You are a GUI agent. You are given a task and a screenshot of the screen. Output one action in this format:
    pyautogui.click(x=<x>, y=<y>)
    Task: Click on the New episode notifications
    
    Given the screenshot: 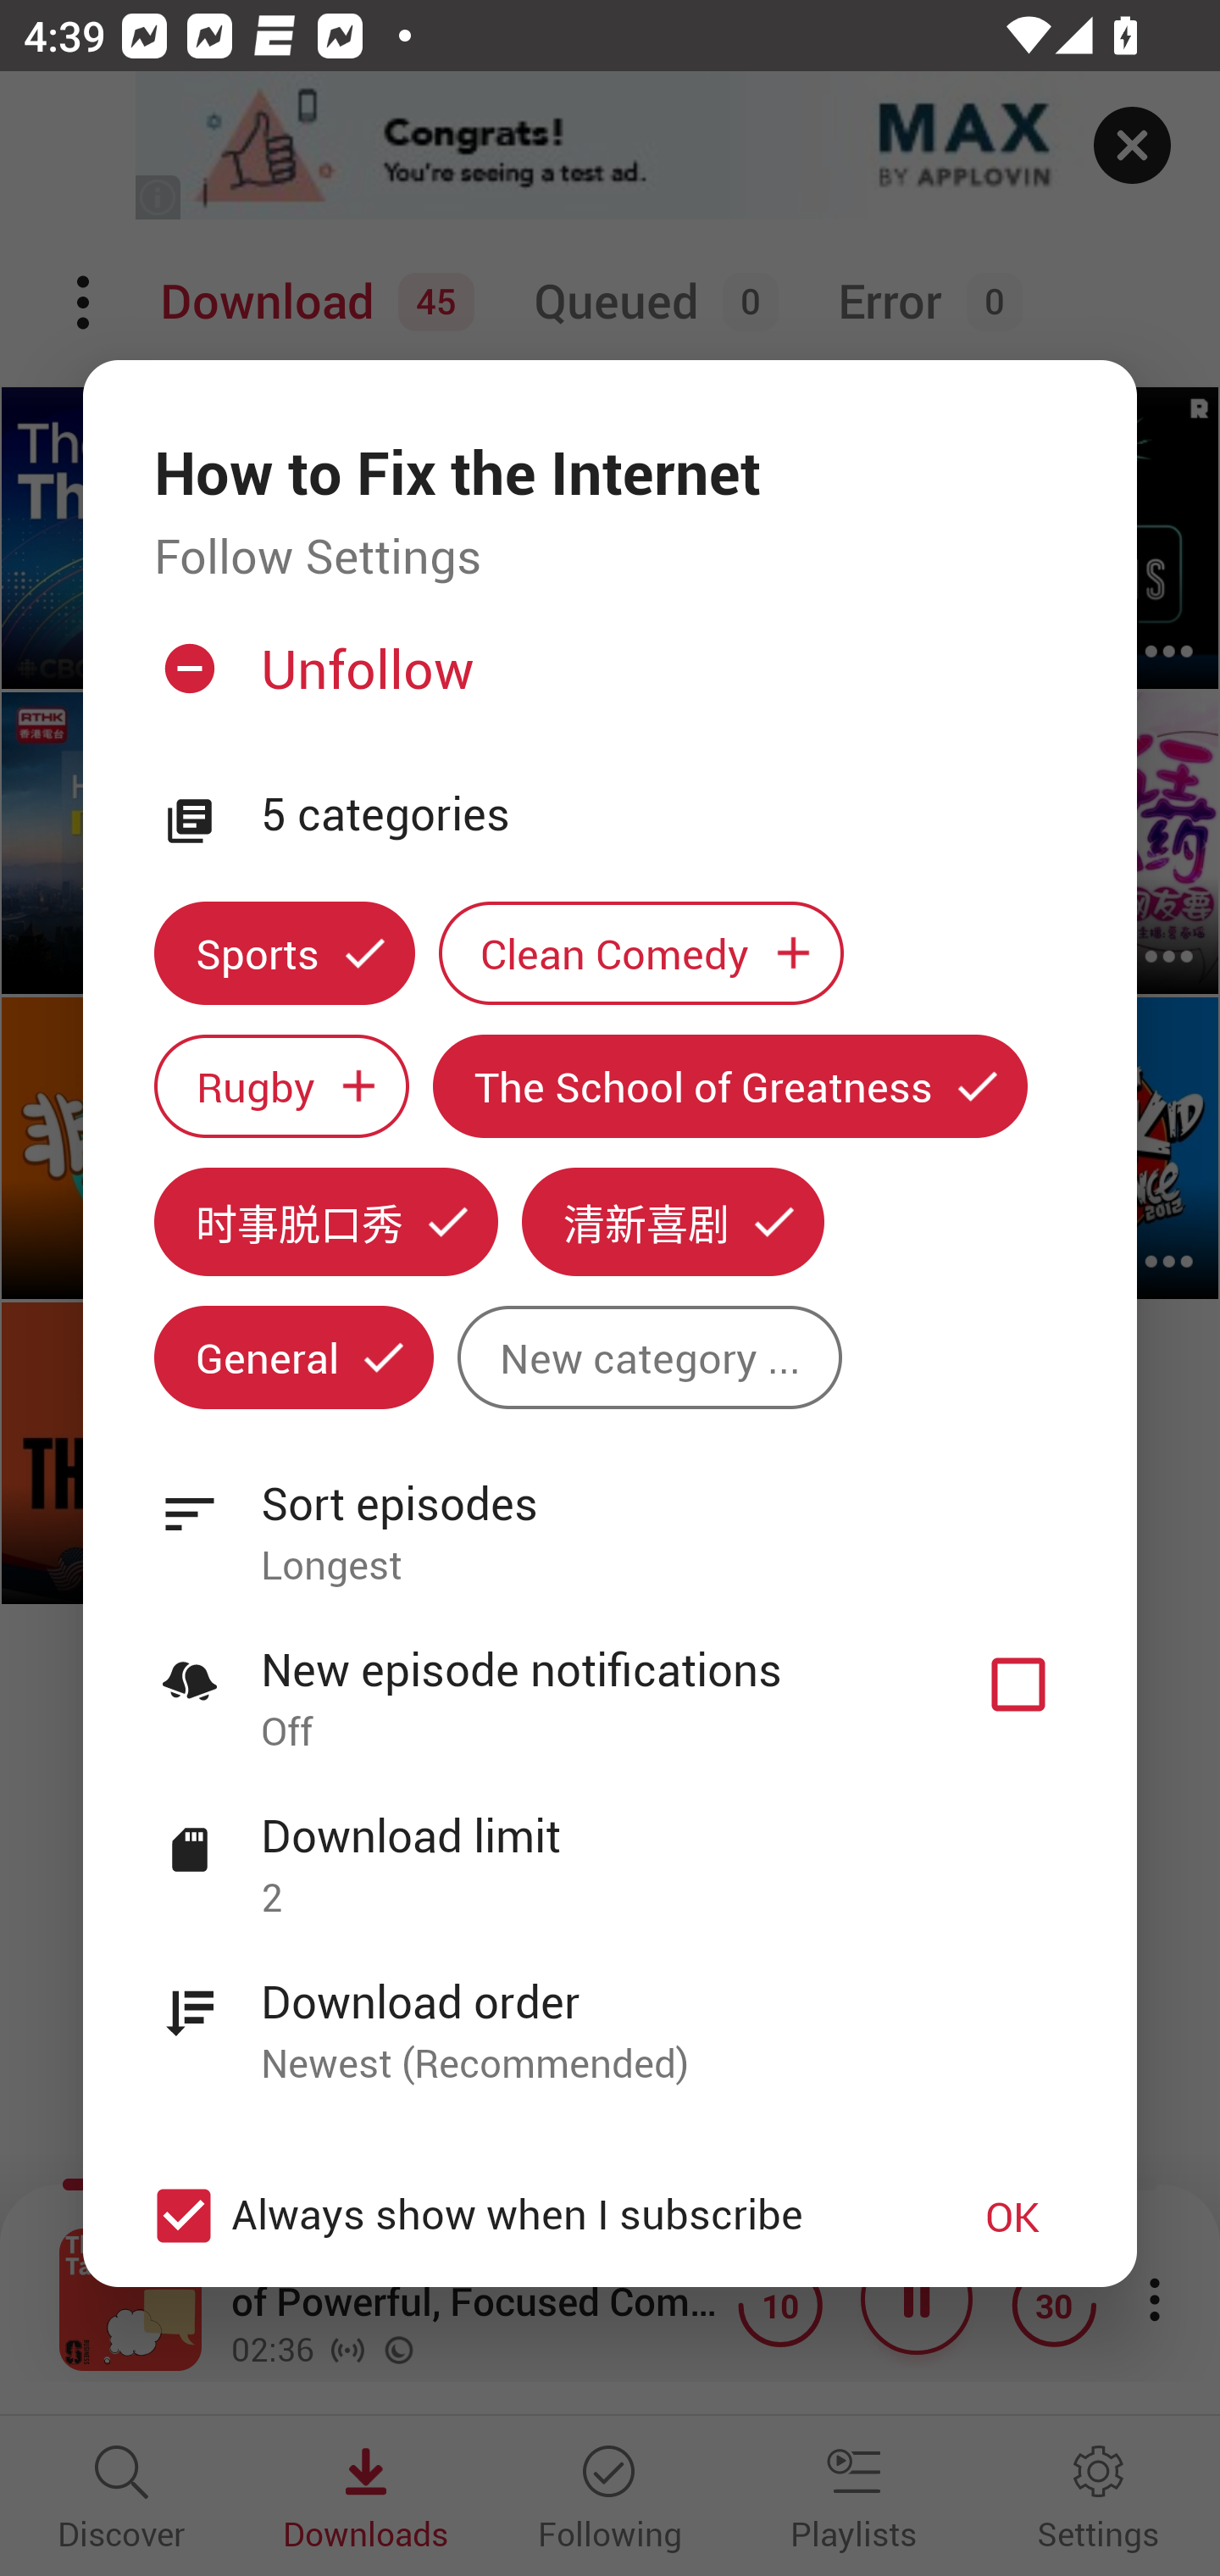 What is the action you would take?
    pyautogui.click(x=1018, y=1685)
    